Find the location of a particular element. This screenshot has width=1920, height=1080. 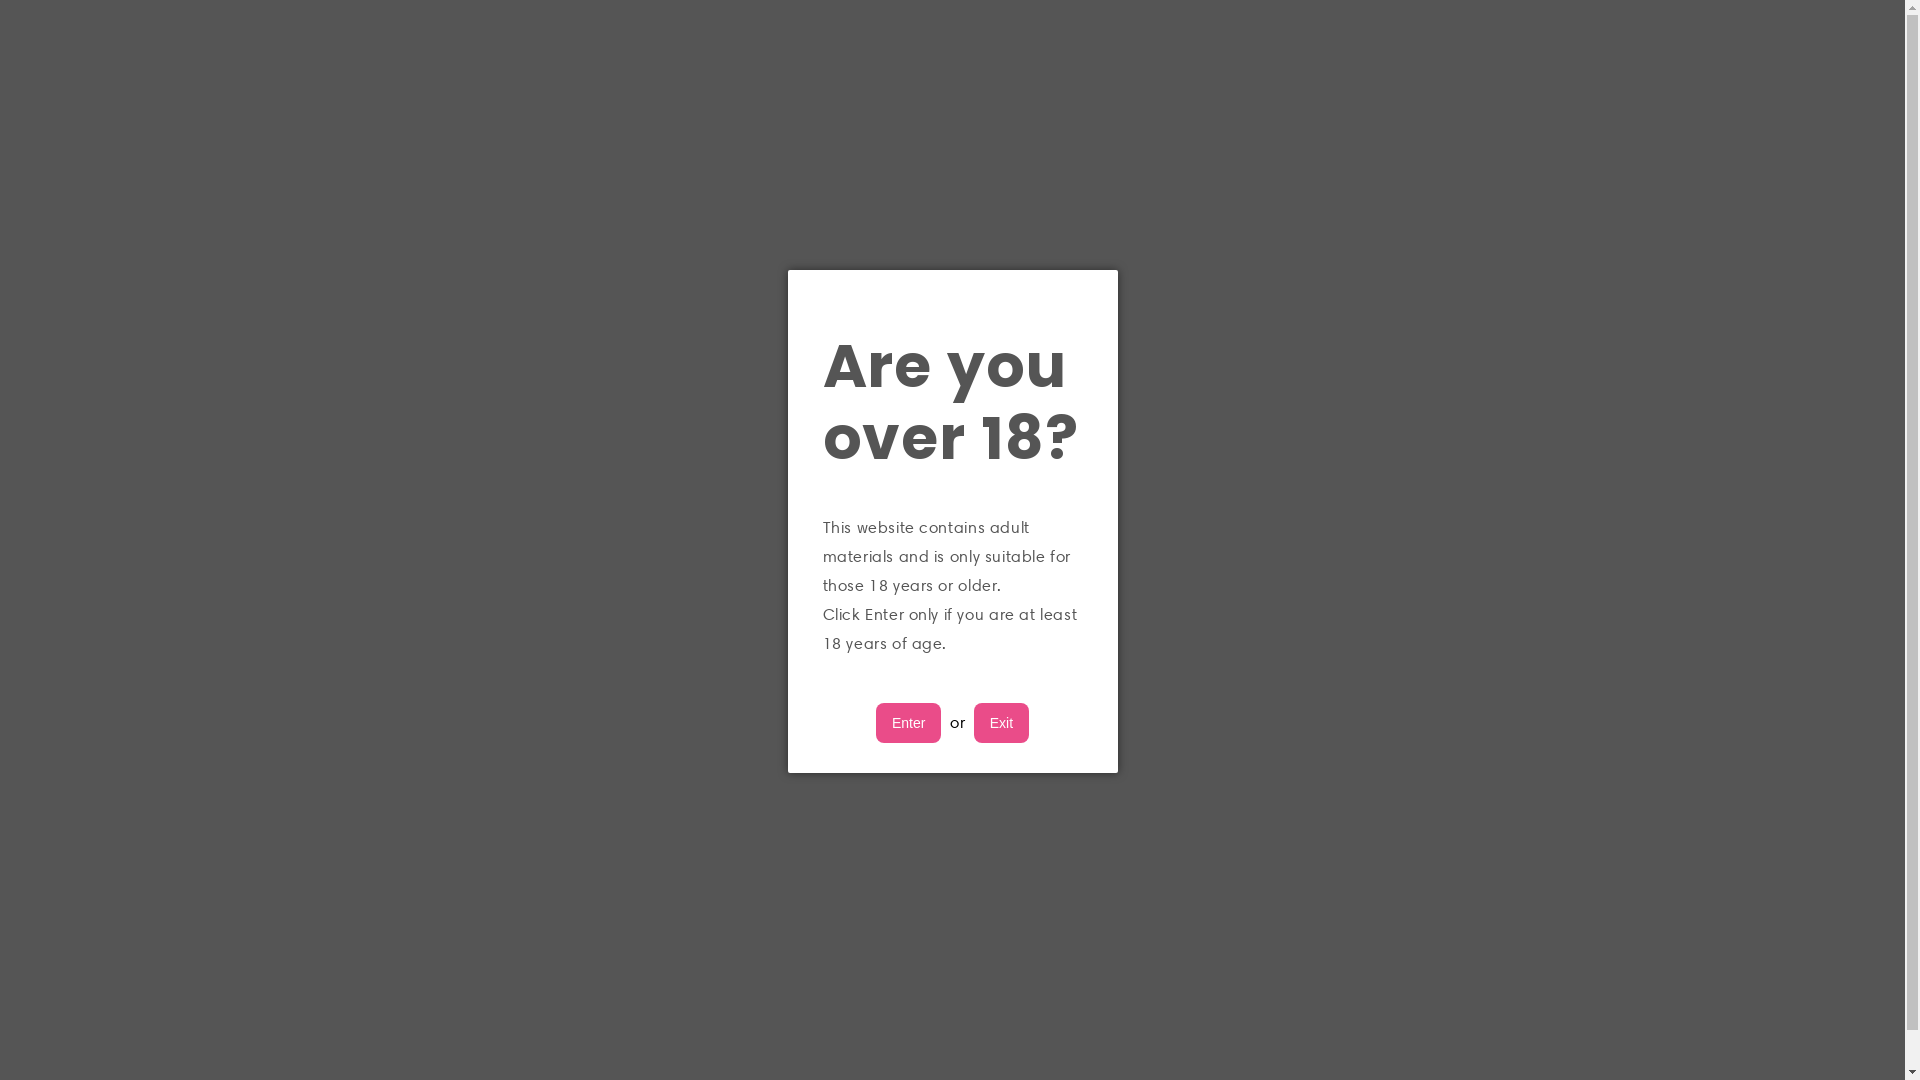

Reviews is located at coordinates (814, 770).